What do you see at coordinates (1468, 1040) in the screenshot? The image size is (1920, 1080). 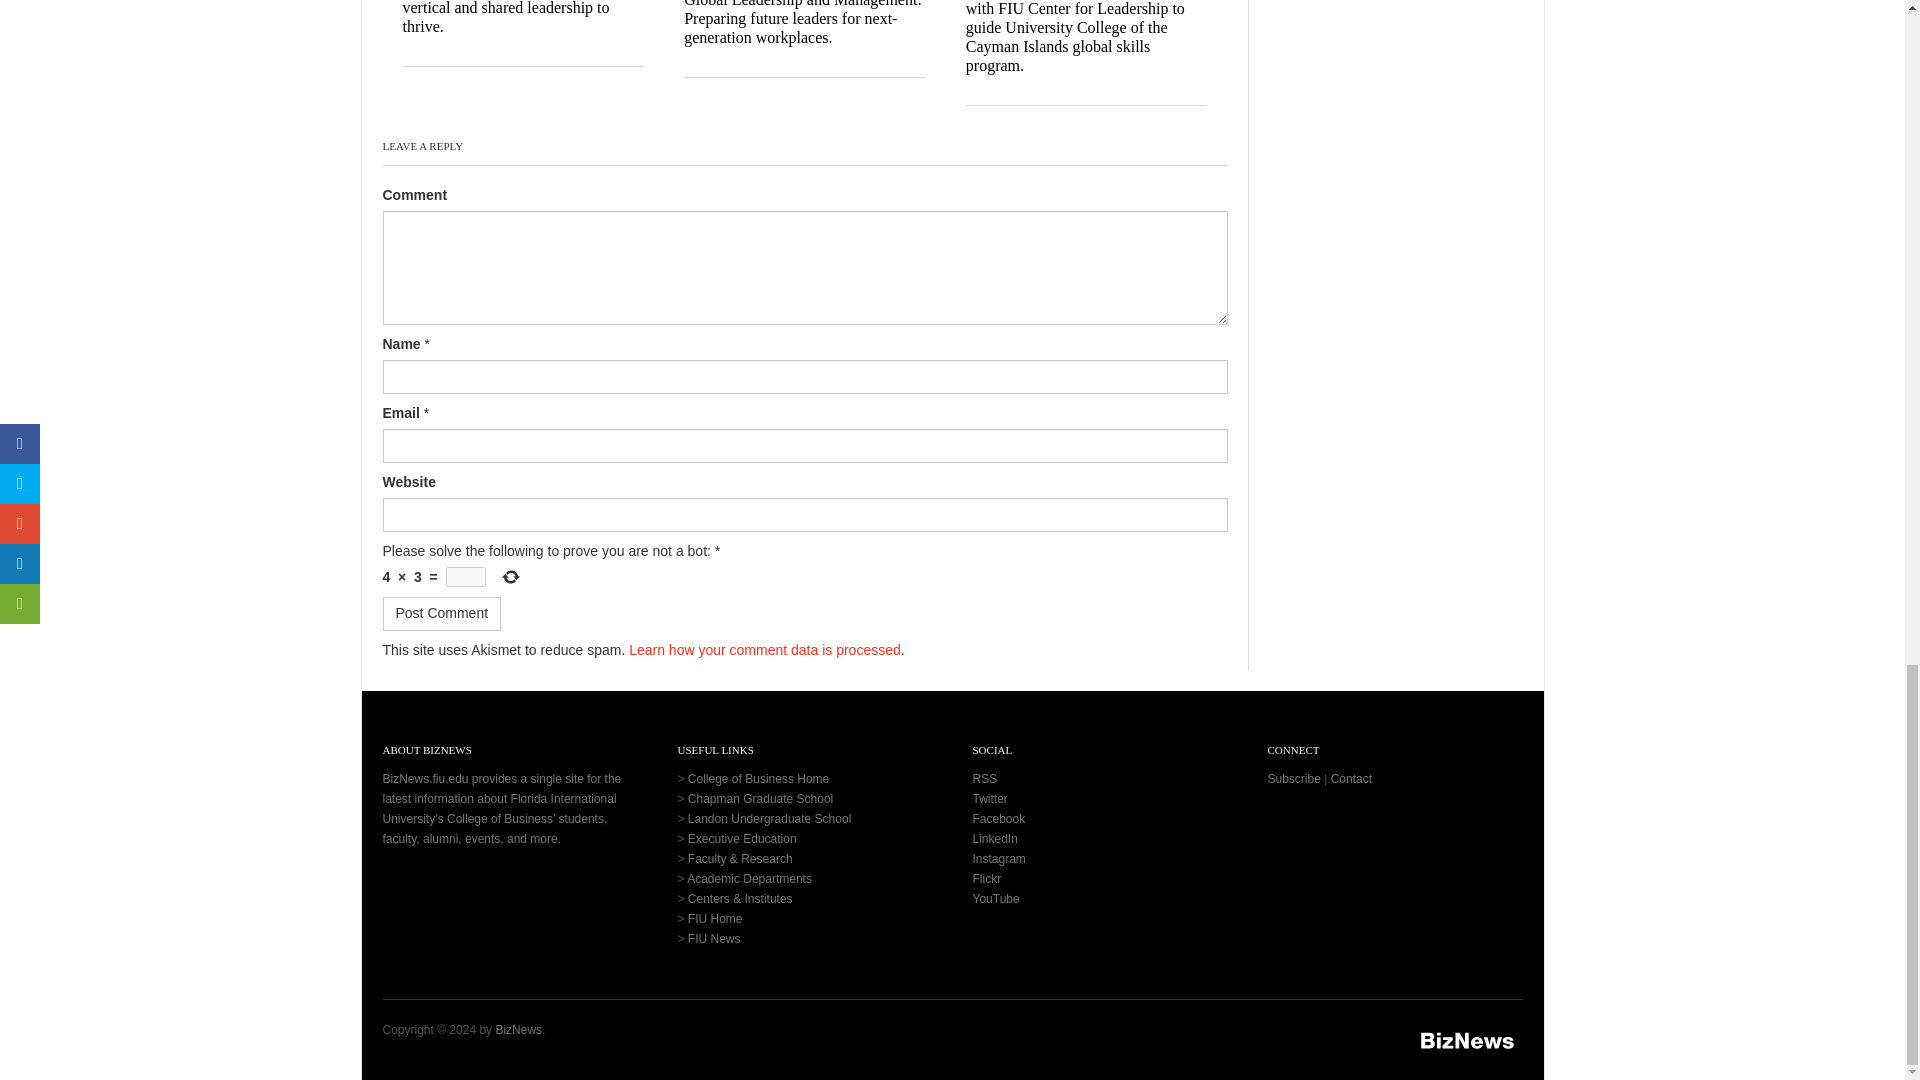 I see `BizNews` at bounding box center [1468, 1040].